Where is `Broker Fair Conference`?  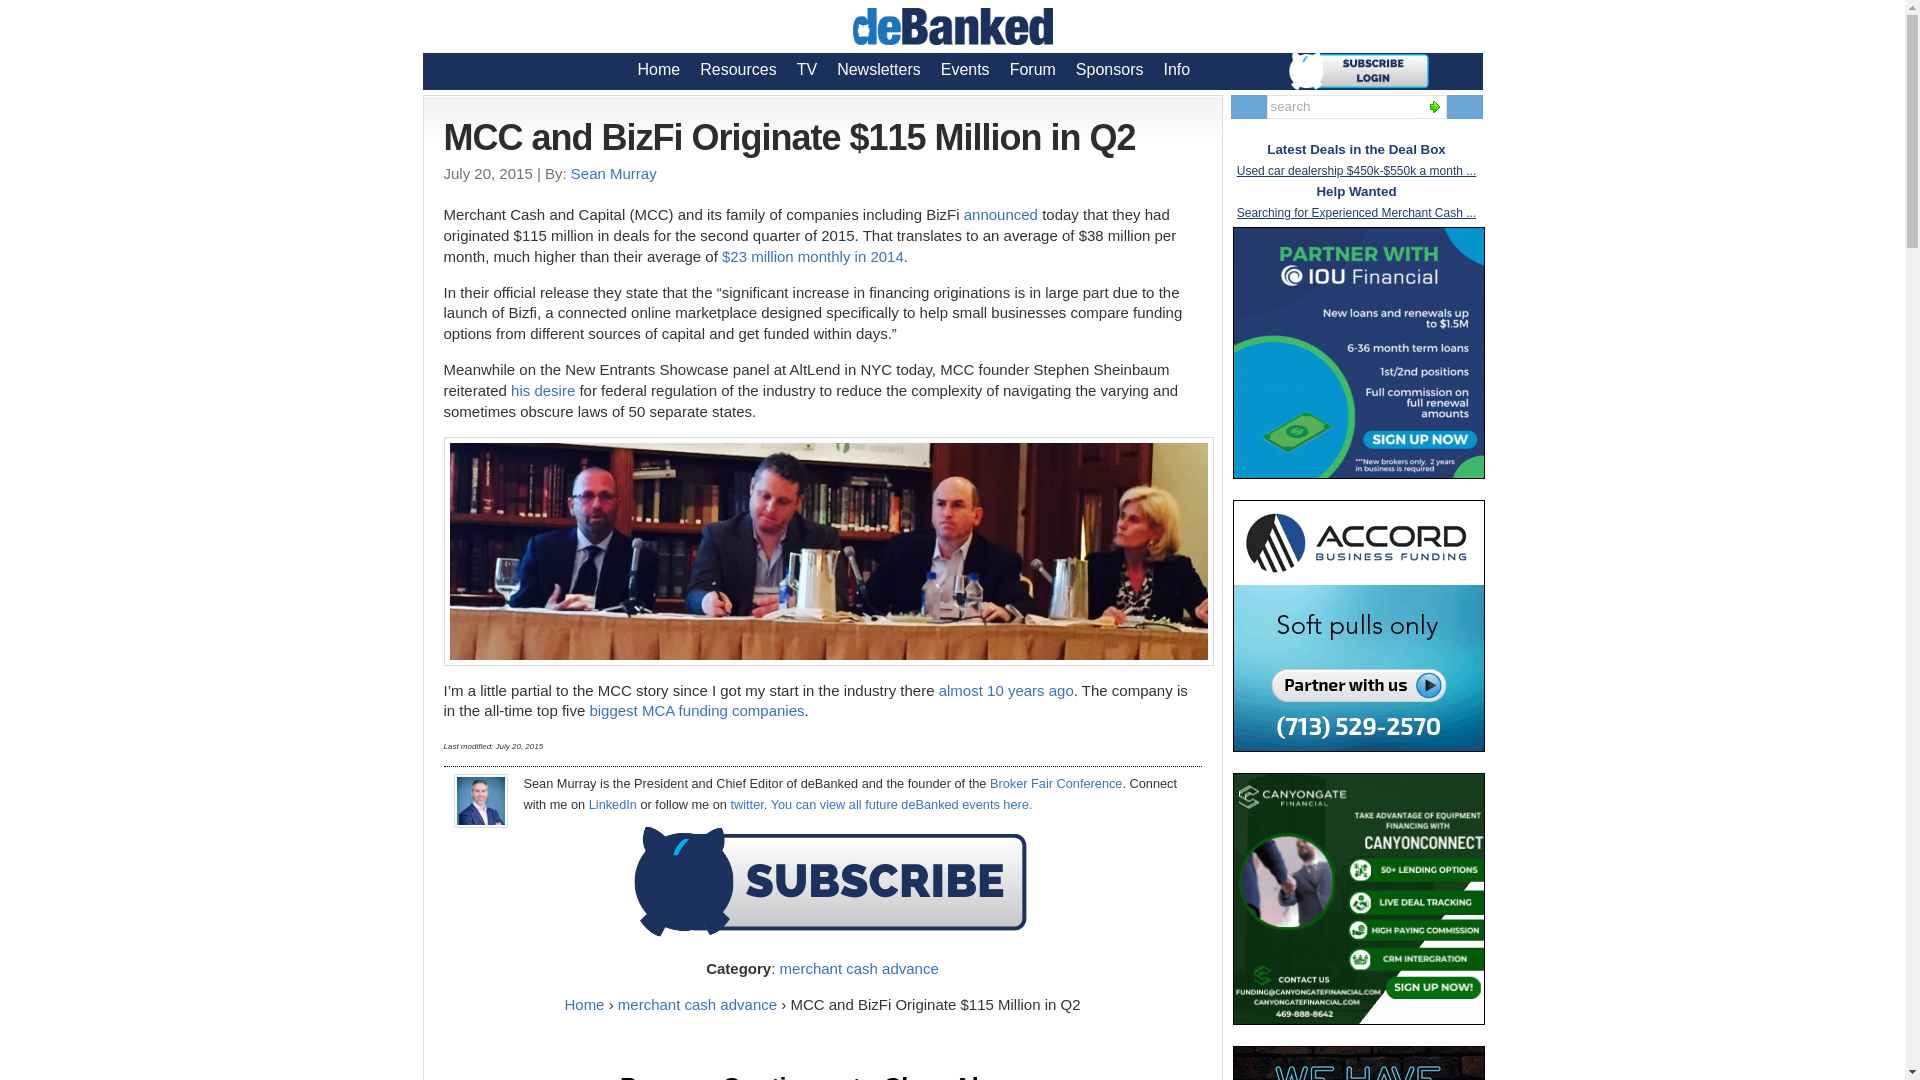
Broker Fair Conference is located at coordinates (1056, 783).